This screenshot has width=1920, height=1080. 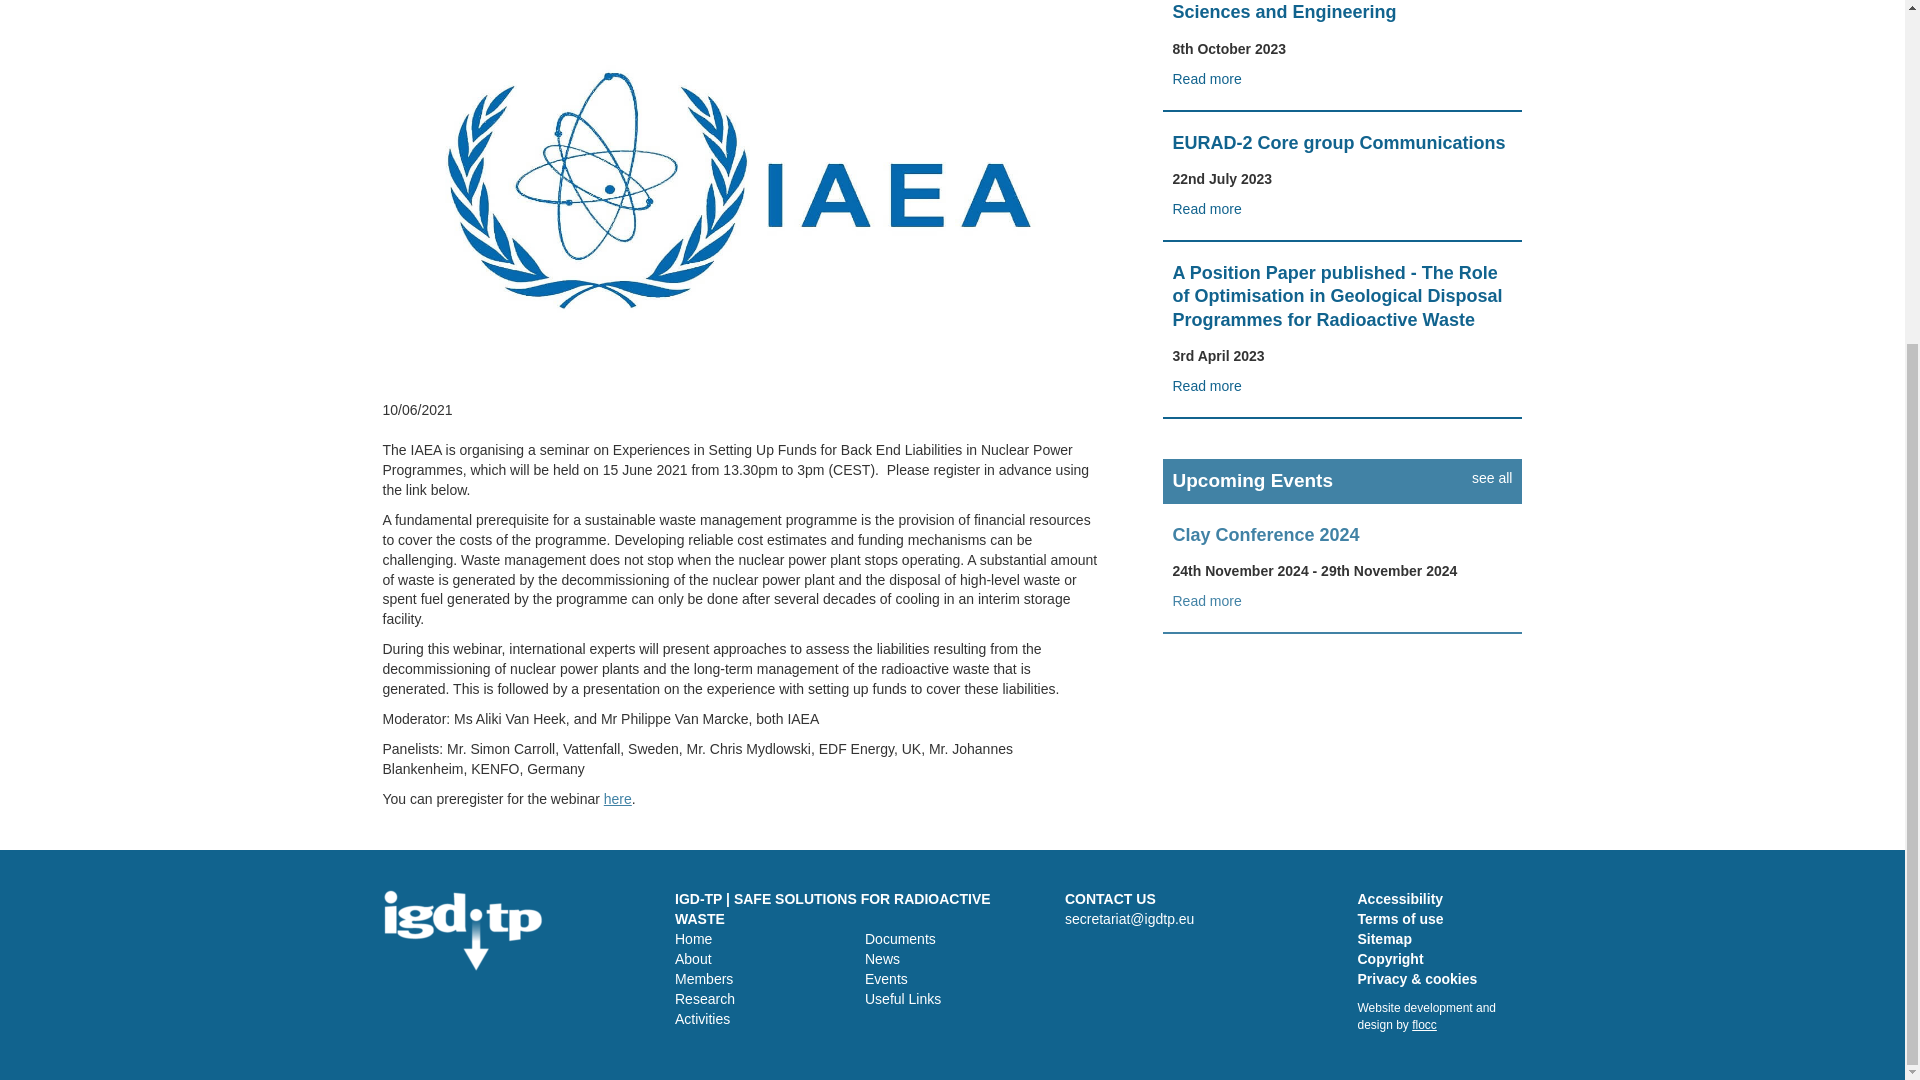 I want to click on Documents, so click(x=900, y=938).